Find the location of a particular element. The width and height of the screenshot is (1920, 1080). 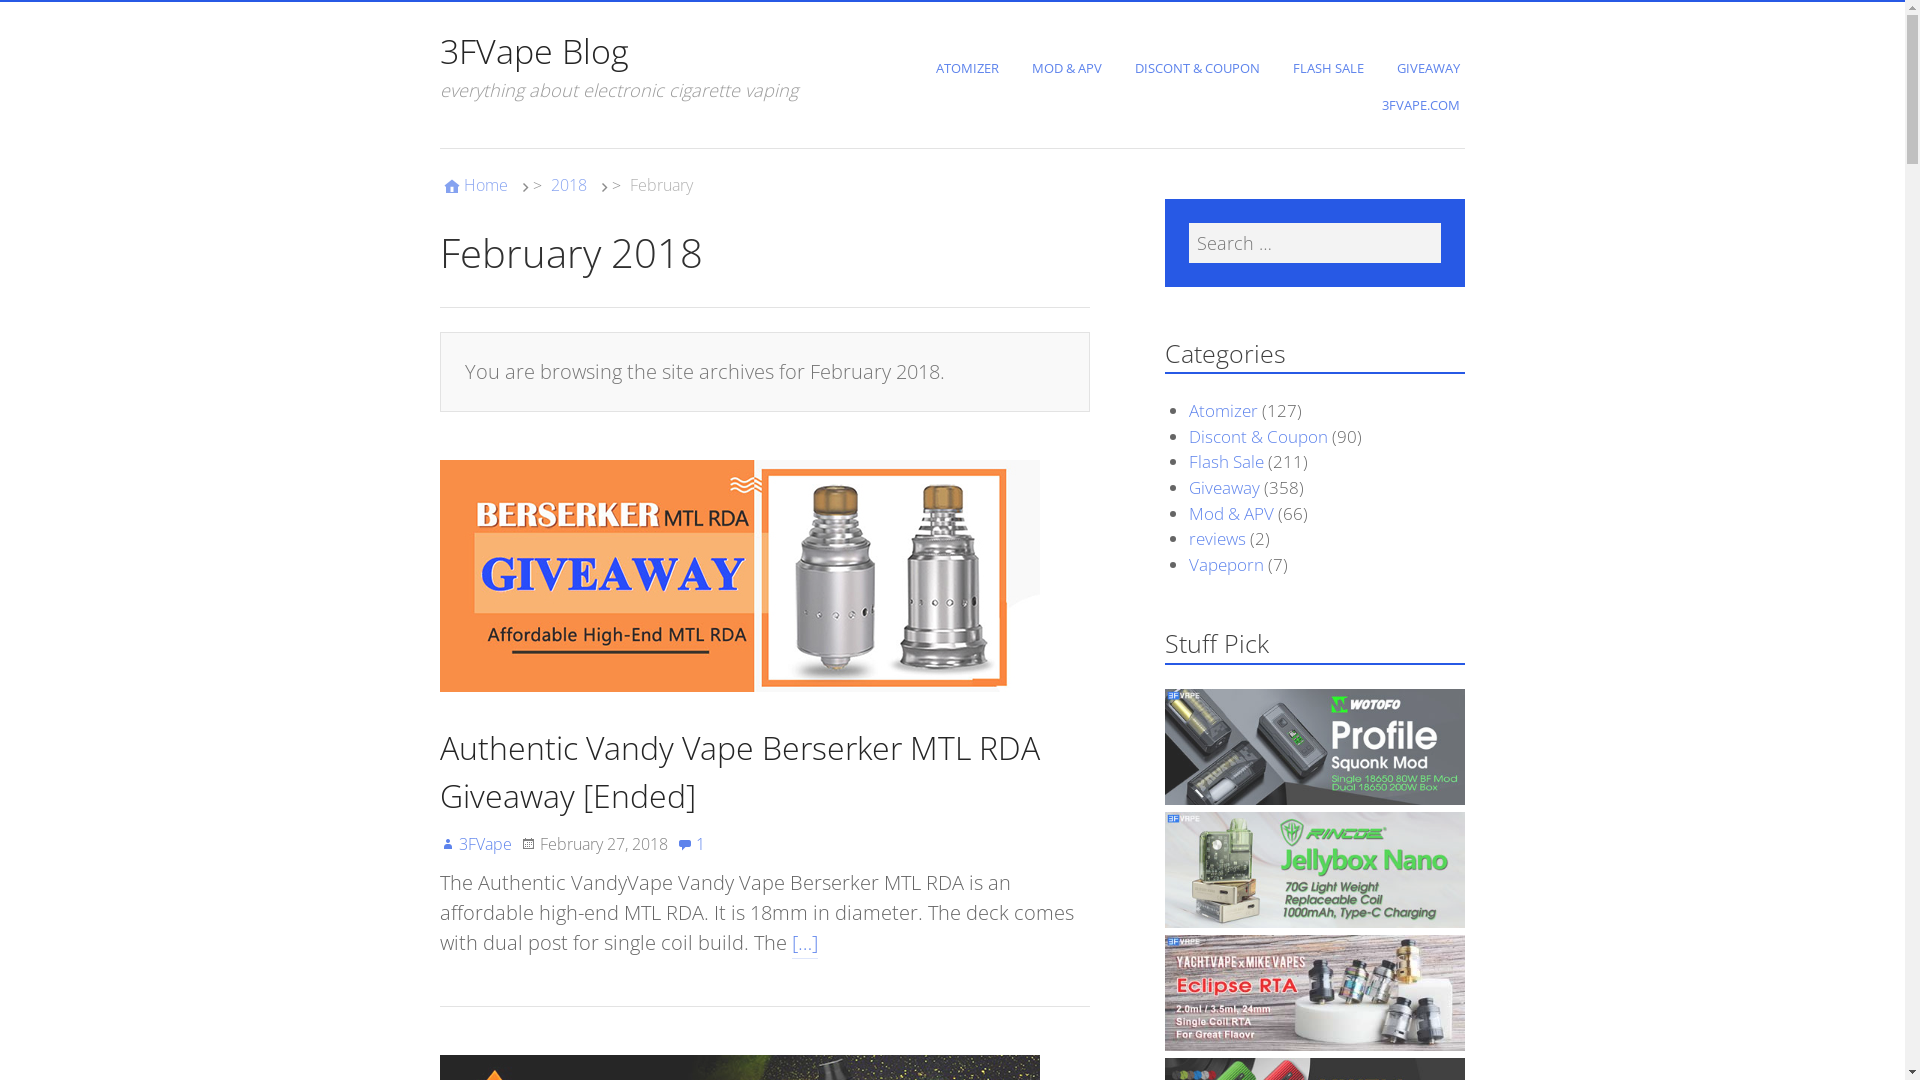

reviews is located at coordinates (1218, 538).